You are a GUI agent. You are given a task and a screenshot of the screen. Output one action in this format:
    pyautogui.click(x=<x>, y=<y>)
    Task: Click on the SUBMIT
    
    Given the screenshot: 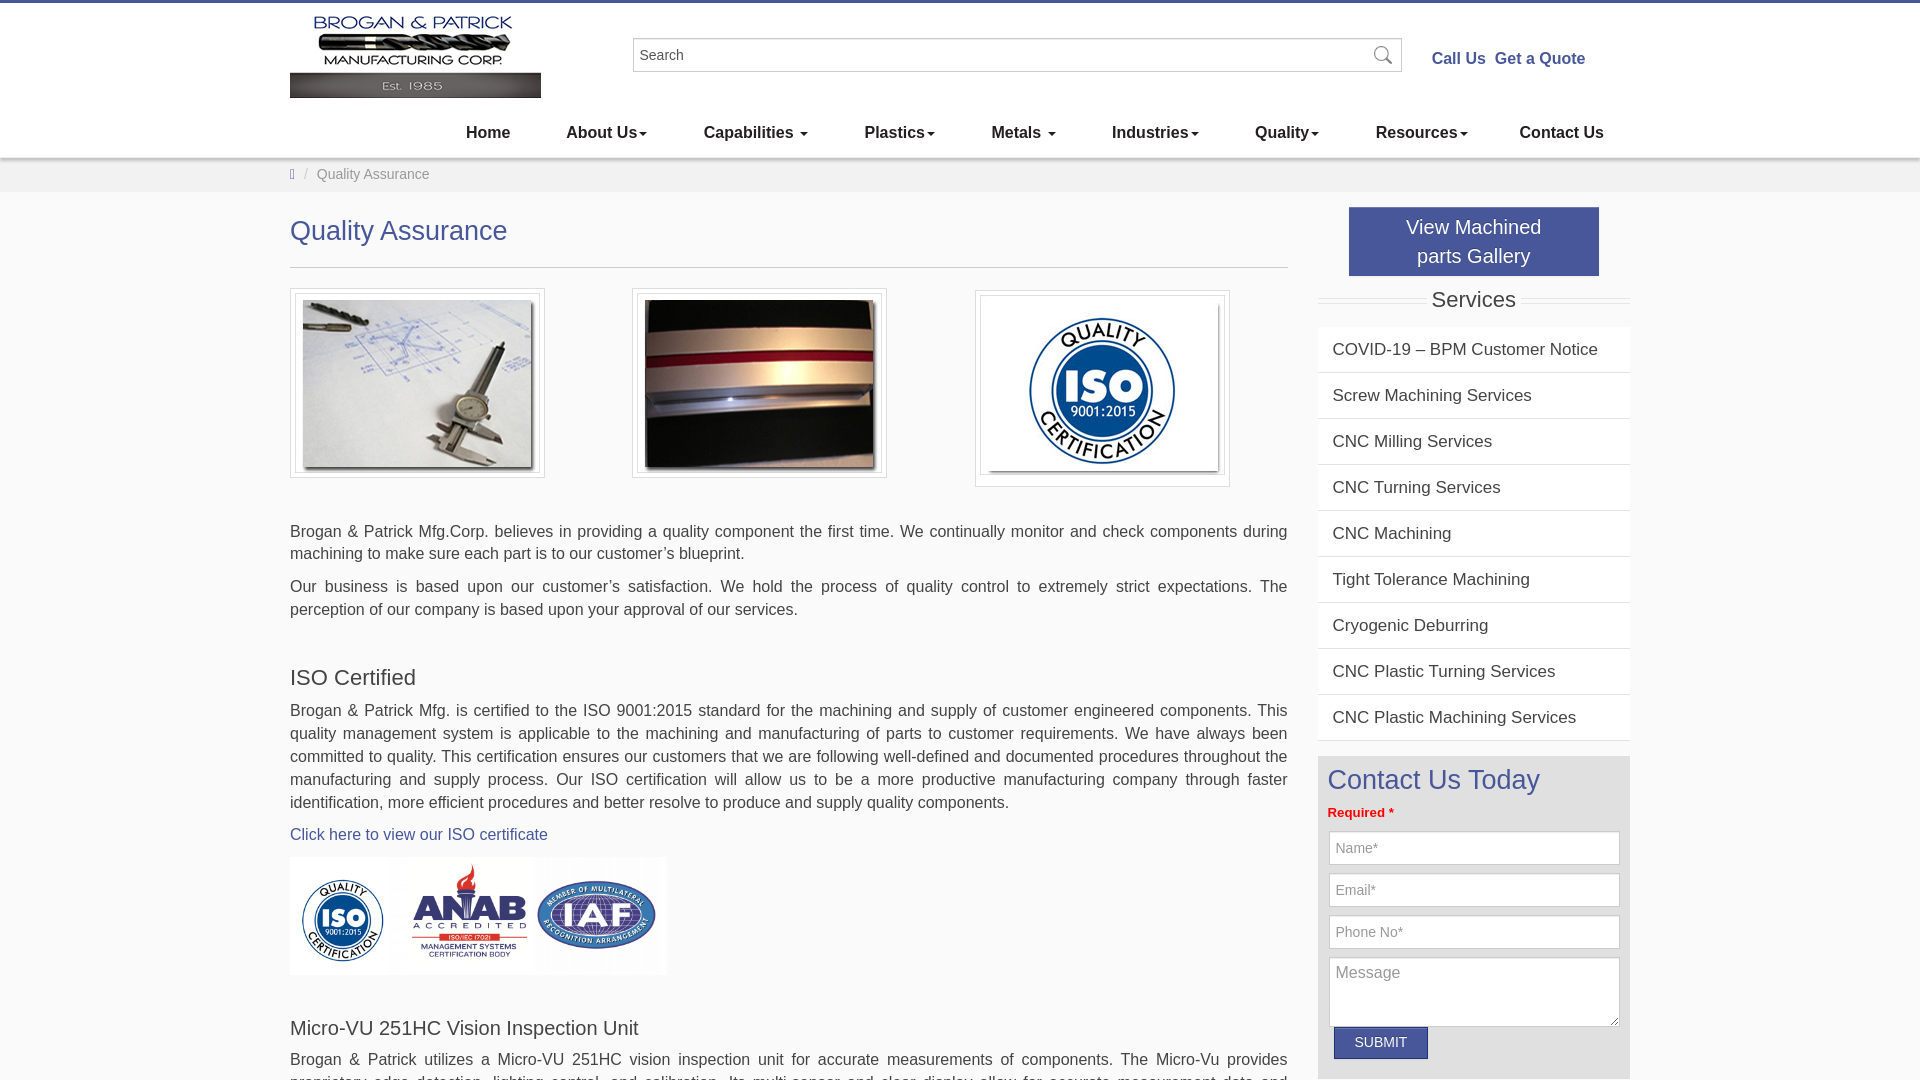 What is the action you would take?
    pyautogui.click(x=1381, y=1043)
    